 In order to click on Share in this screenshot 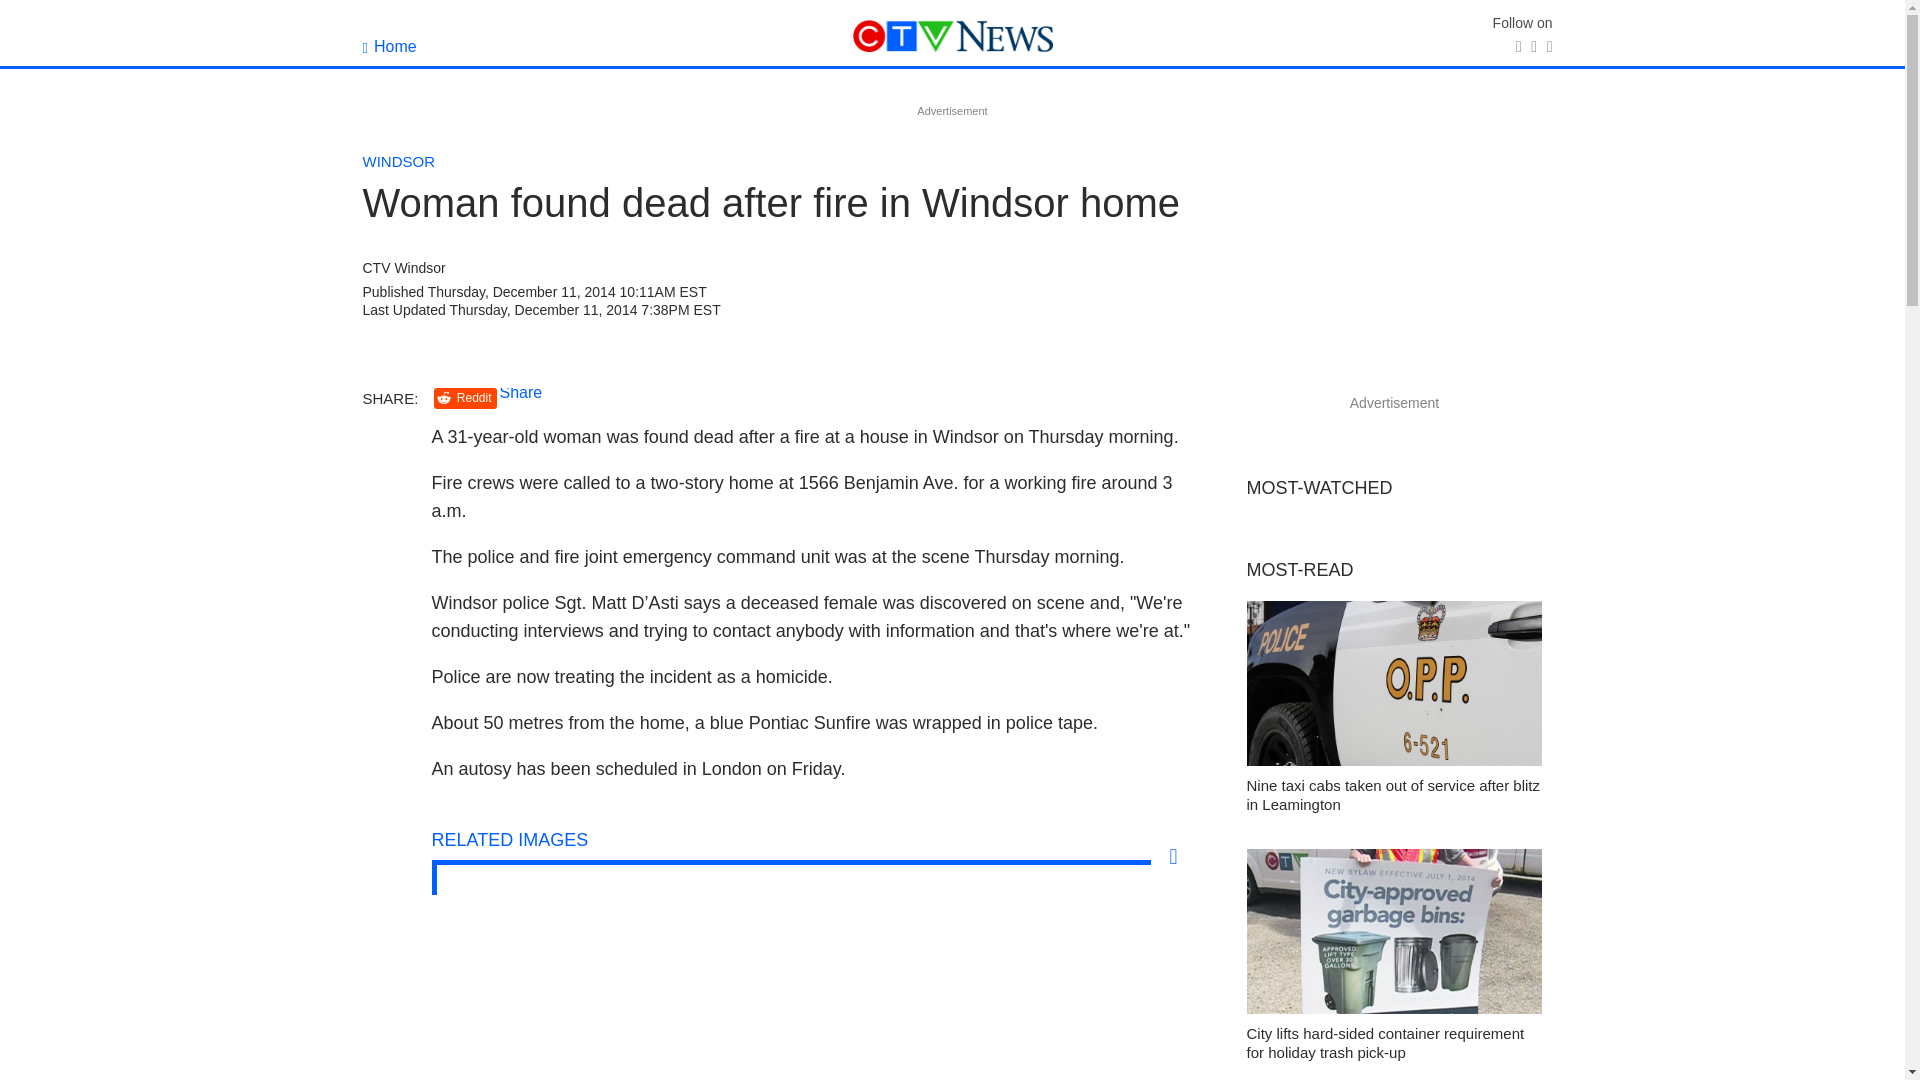, I will do `click(521, 392)`.